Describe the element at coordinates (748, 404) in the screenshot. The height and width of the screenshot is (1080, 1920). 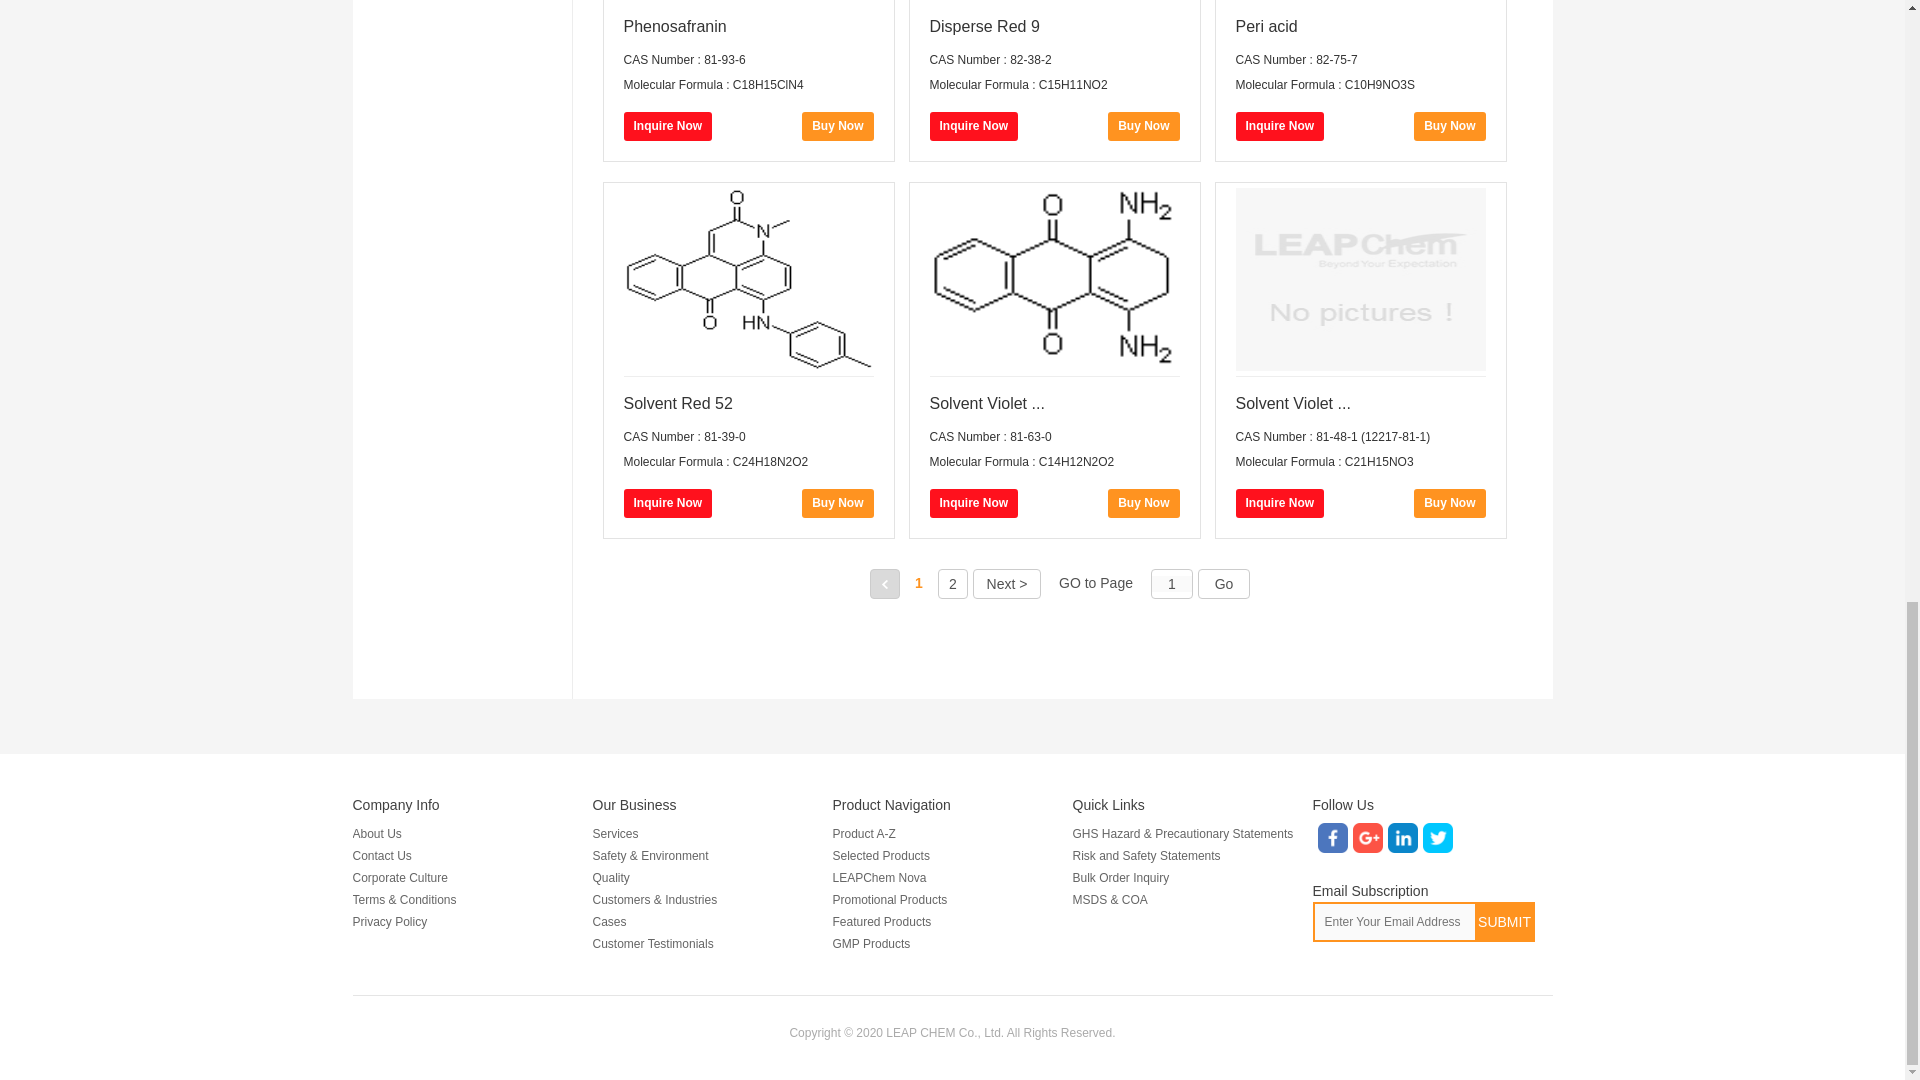
I see `Solvent Red 52 -Grade: ` at that location.